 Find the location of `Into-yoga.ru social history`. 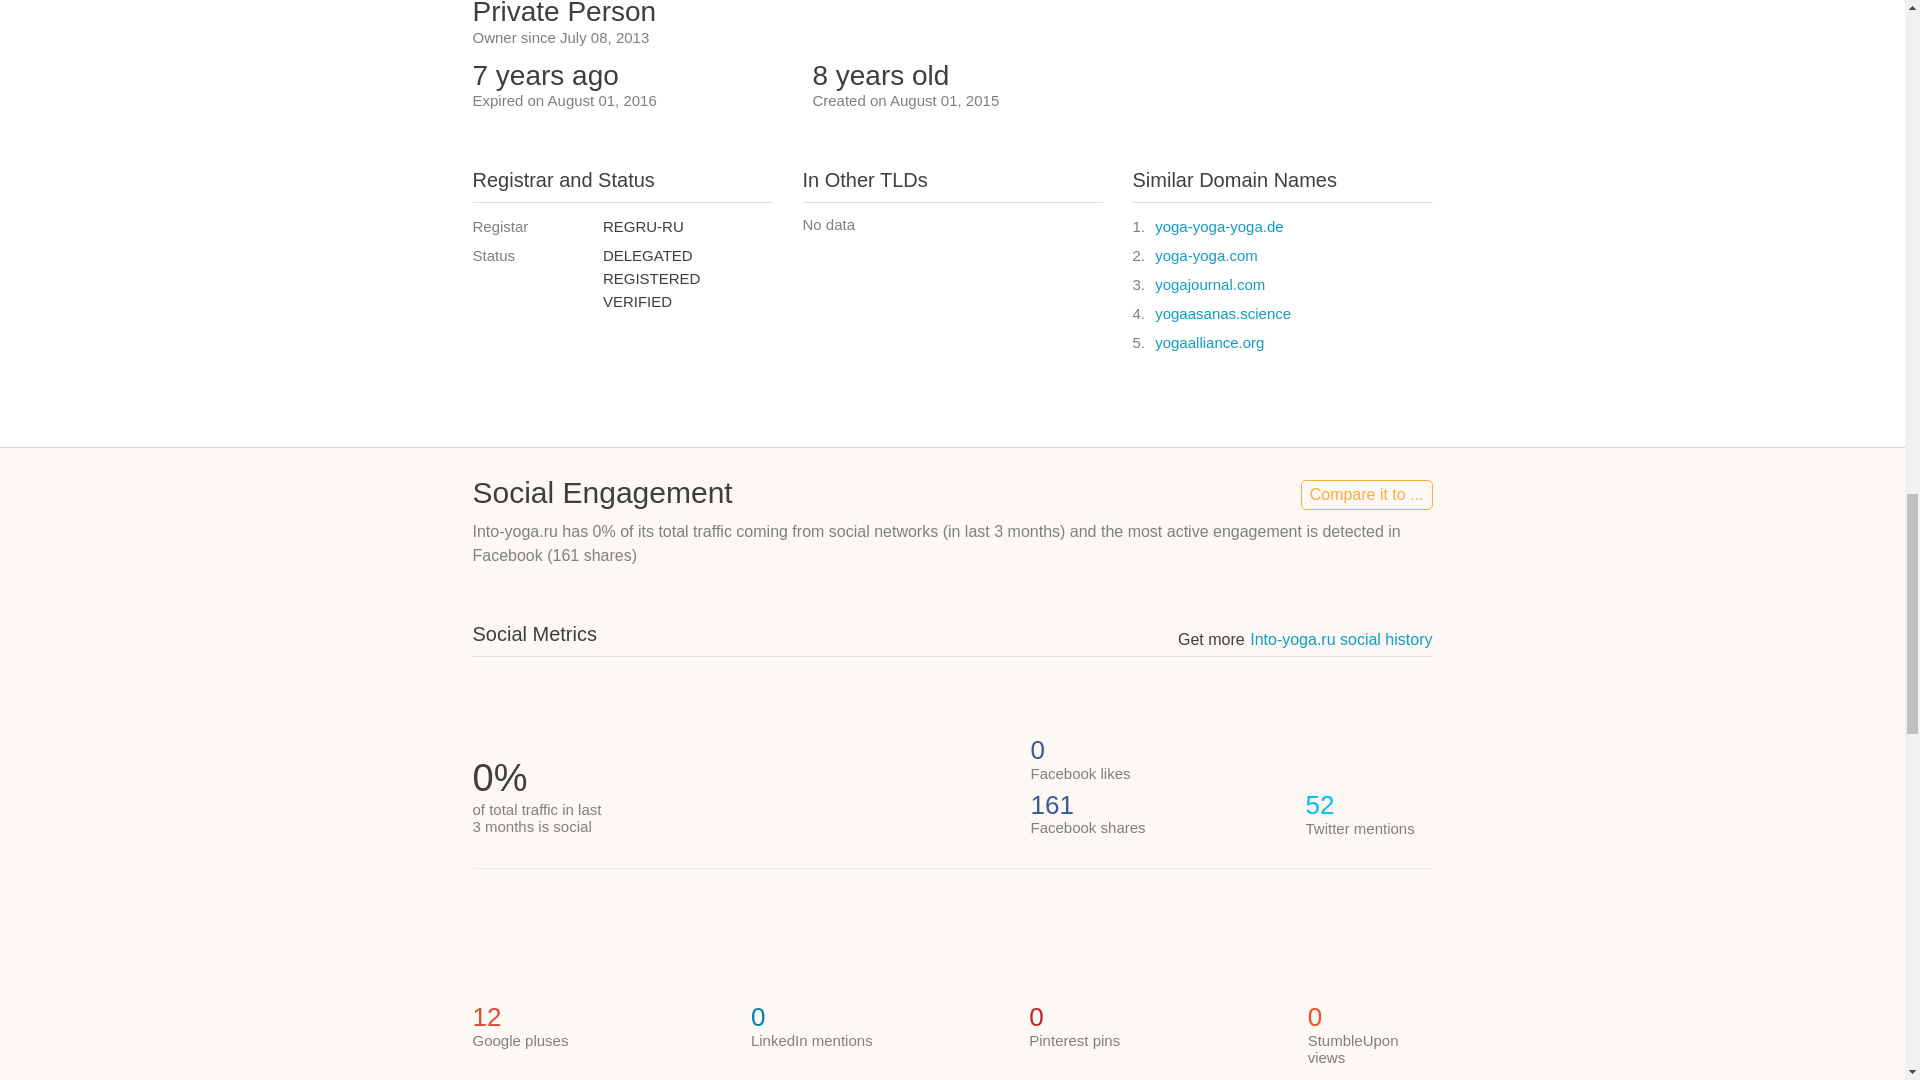

Into-yoga.ru social history is located at coordinates (1340, 639).